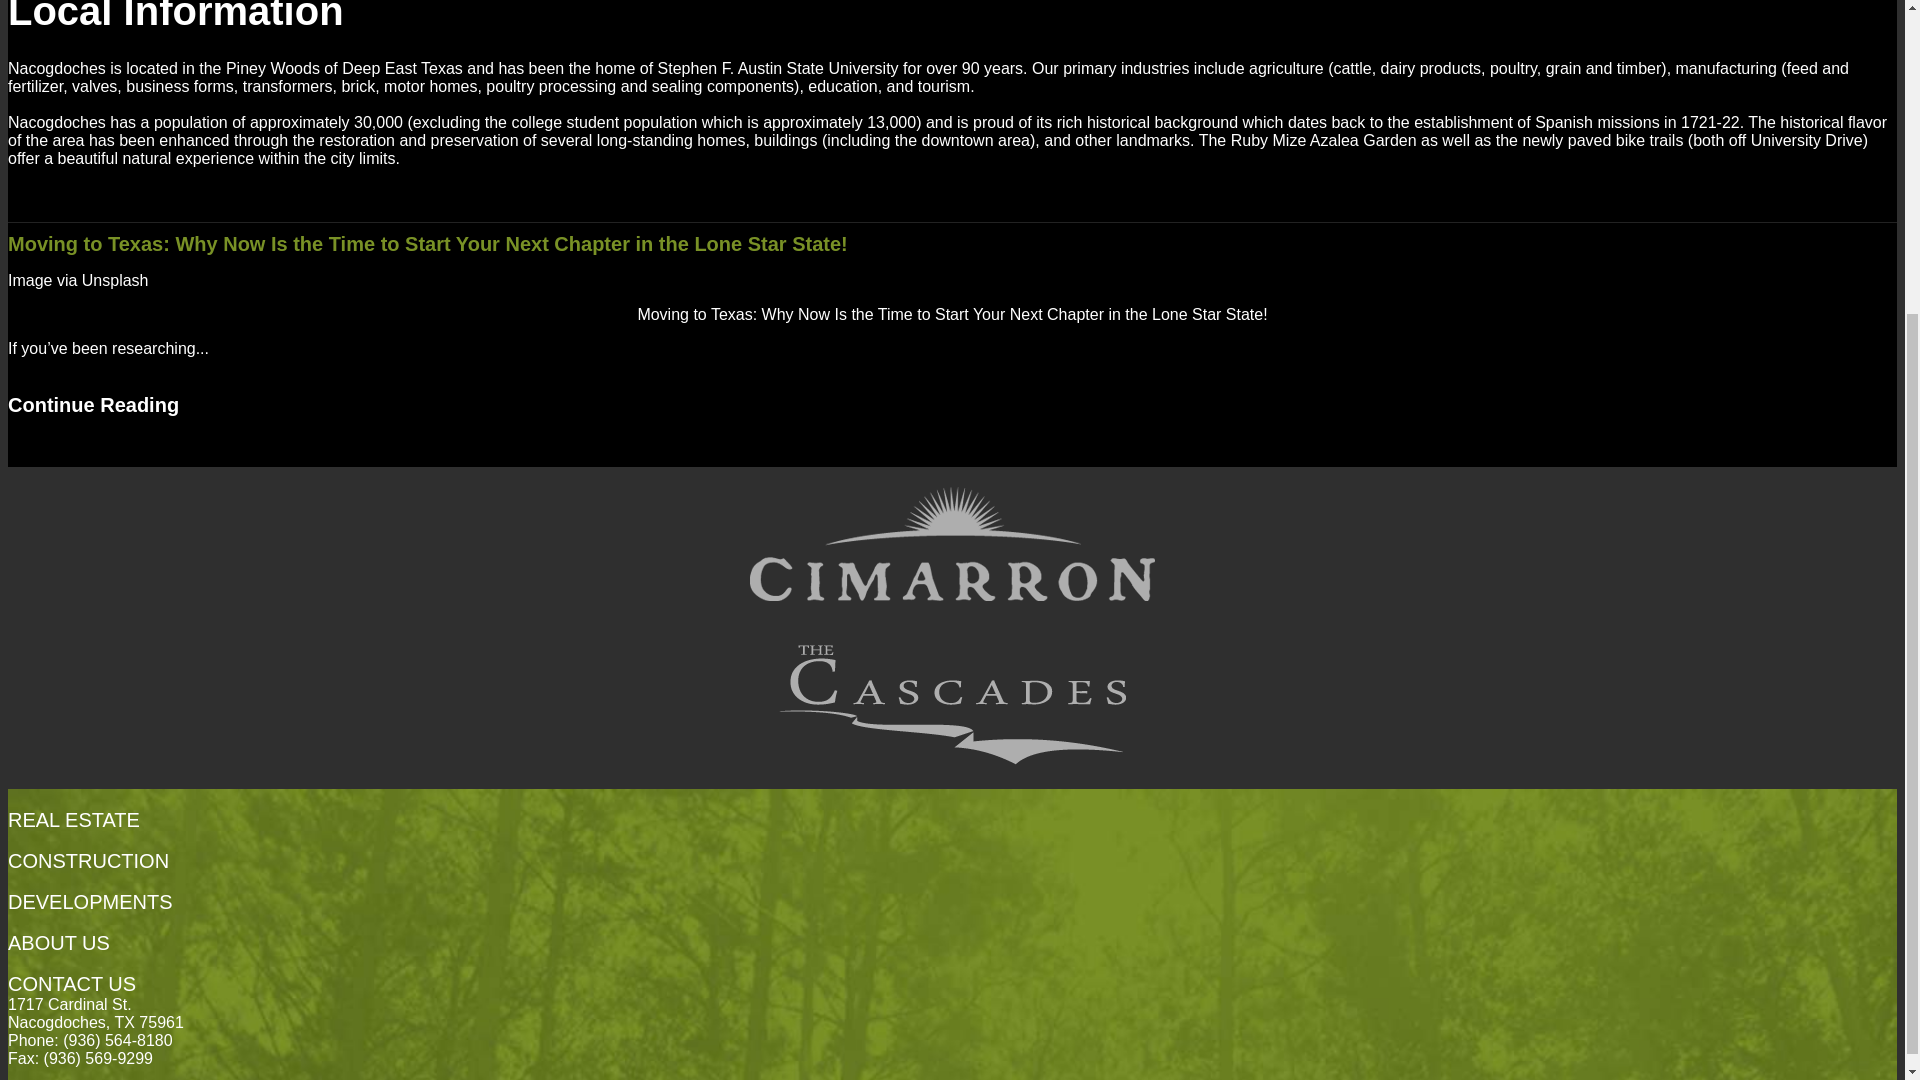 This screenshot has height=1080, width=1920. I want to click on Continue Reading, so click(92, 404).